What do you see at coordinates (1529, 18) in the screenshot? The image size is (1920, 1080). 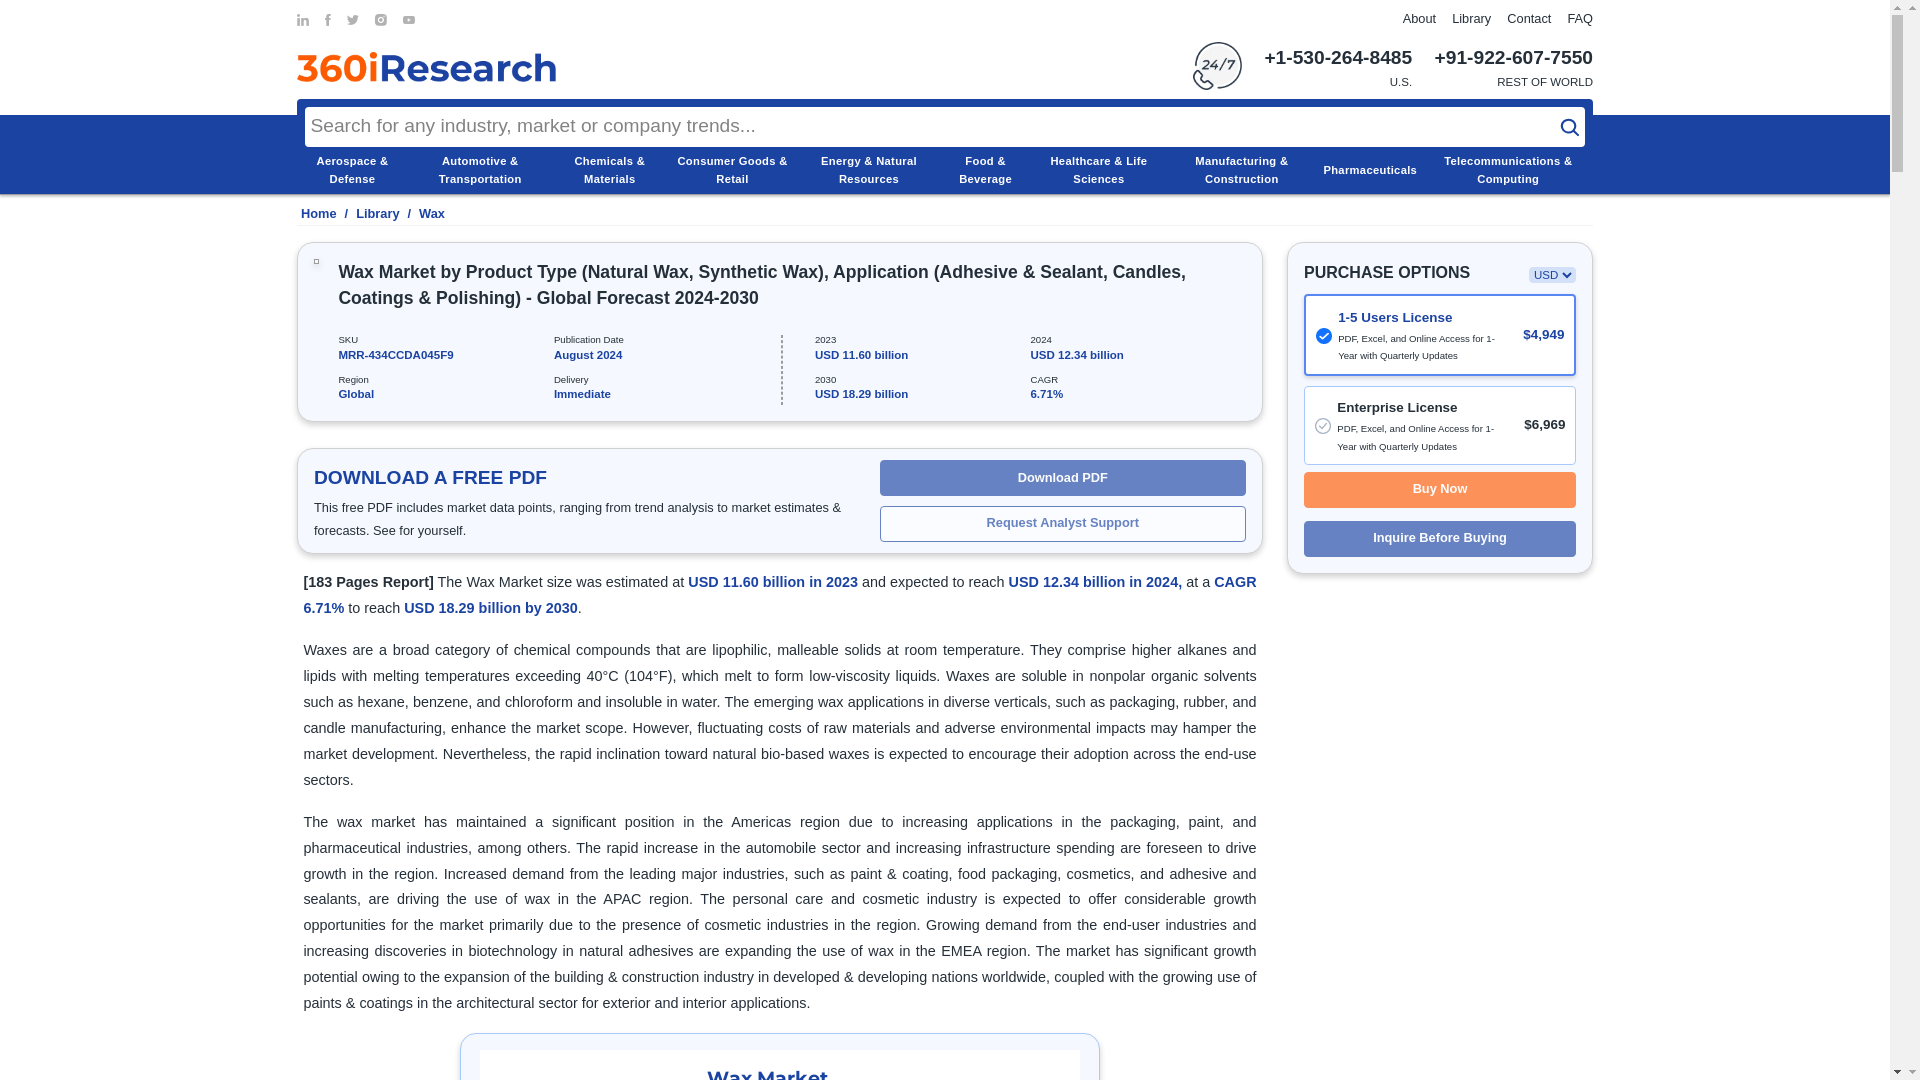 I see `Contact` at bounding box center [1529, 18].